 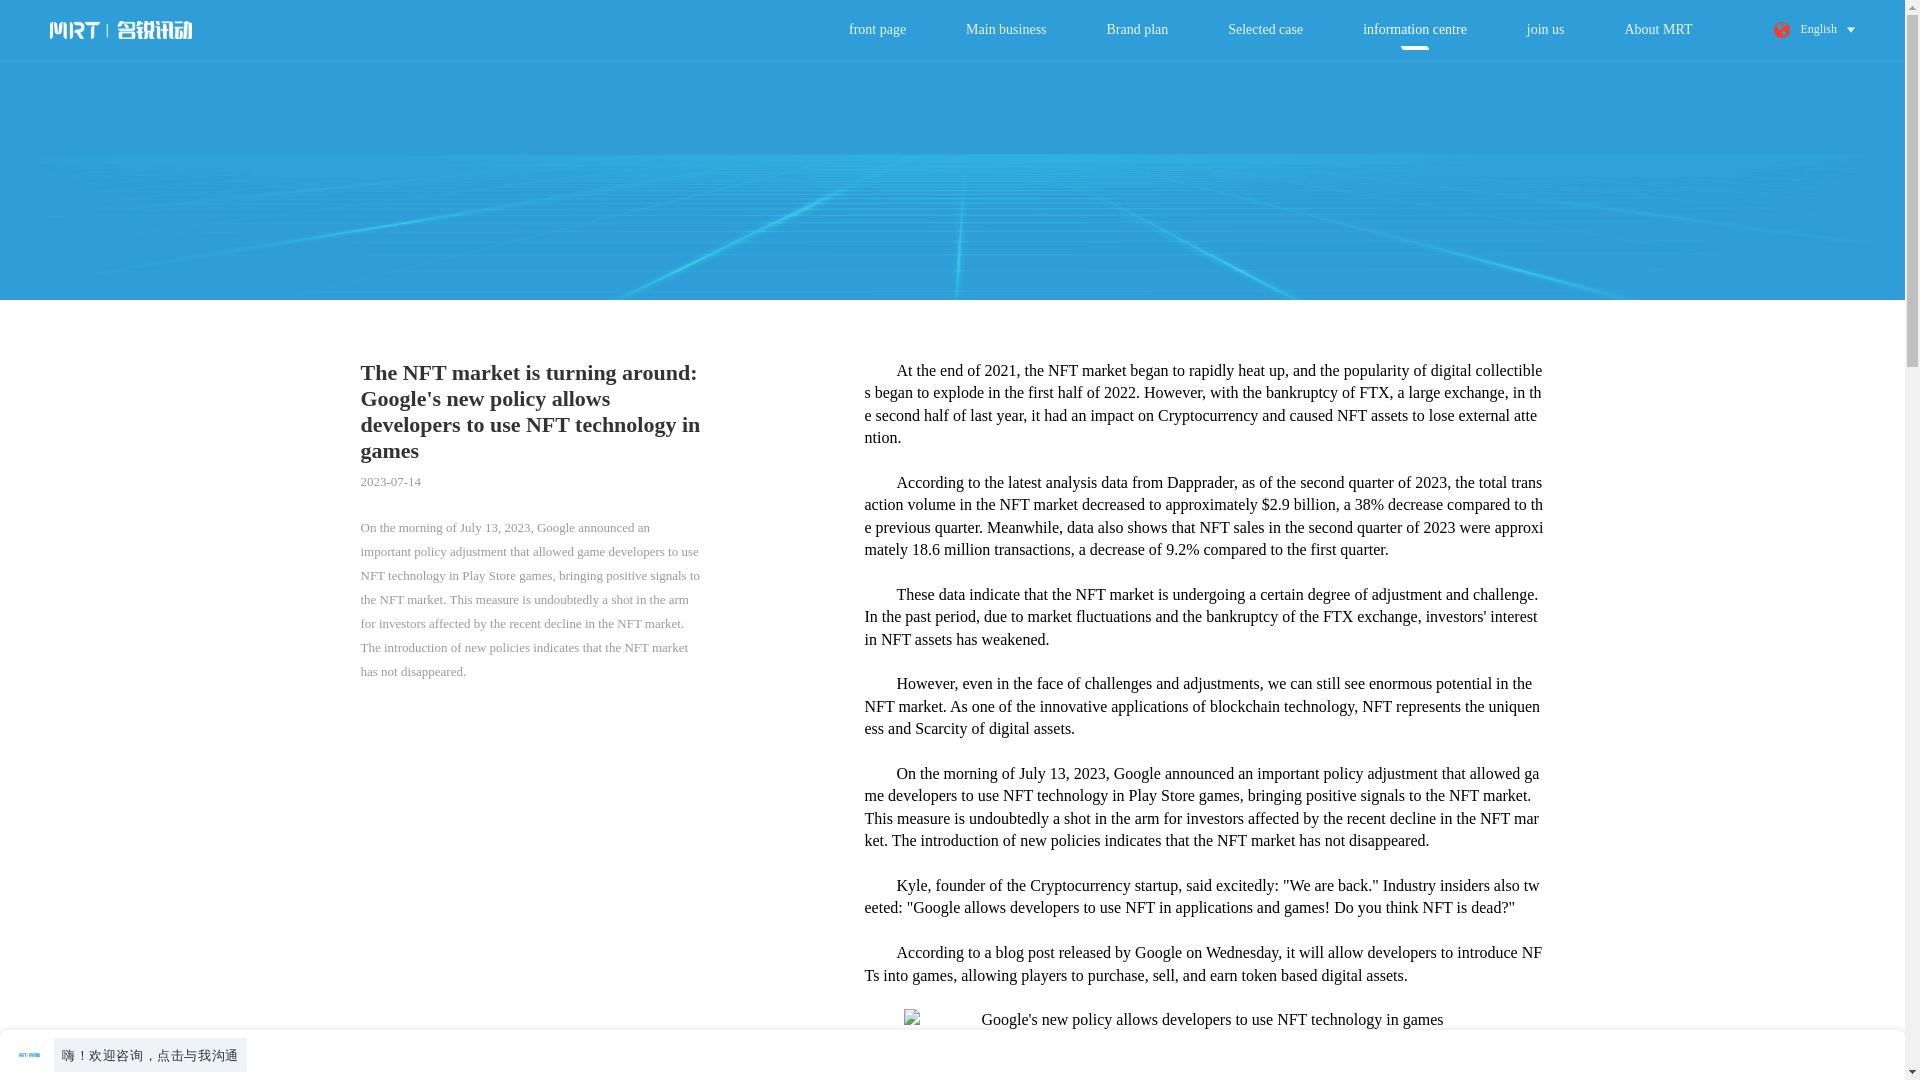 What do you see at coordinates (1414, 29) in the screenshot?
I see `information centre` at bounding box center [1414, 29].